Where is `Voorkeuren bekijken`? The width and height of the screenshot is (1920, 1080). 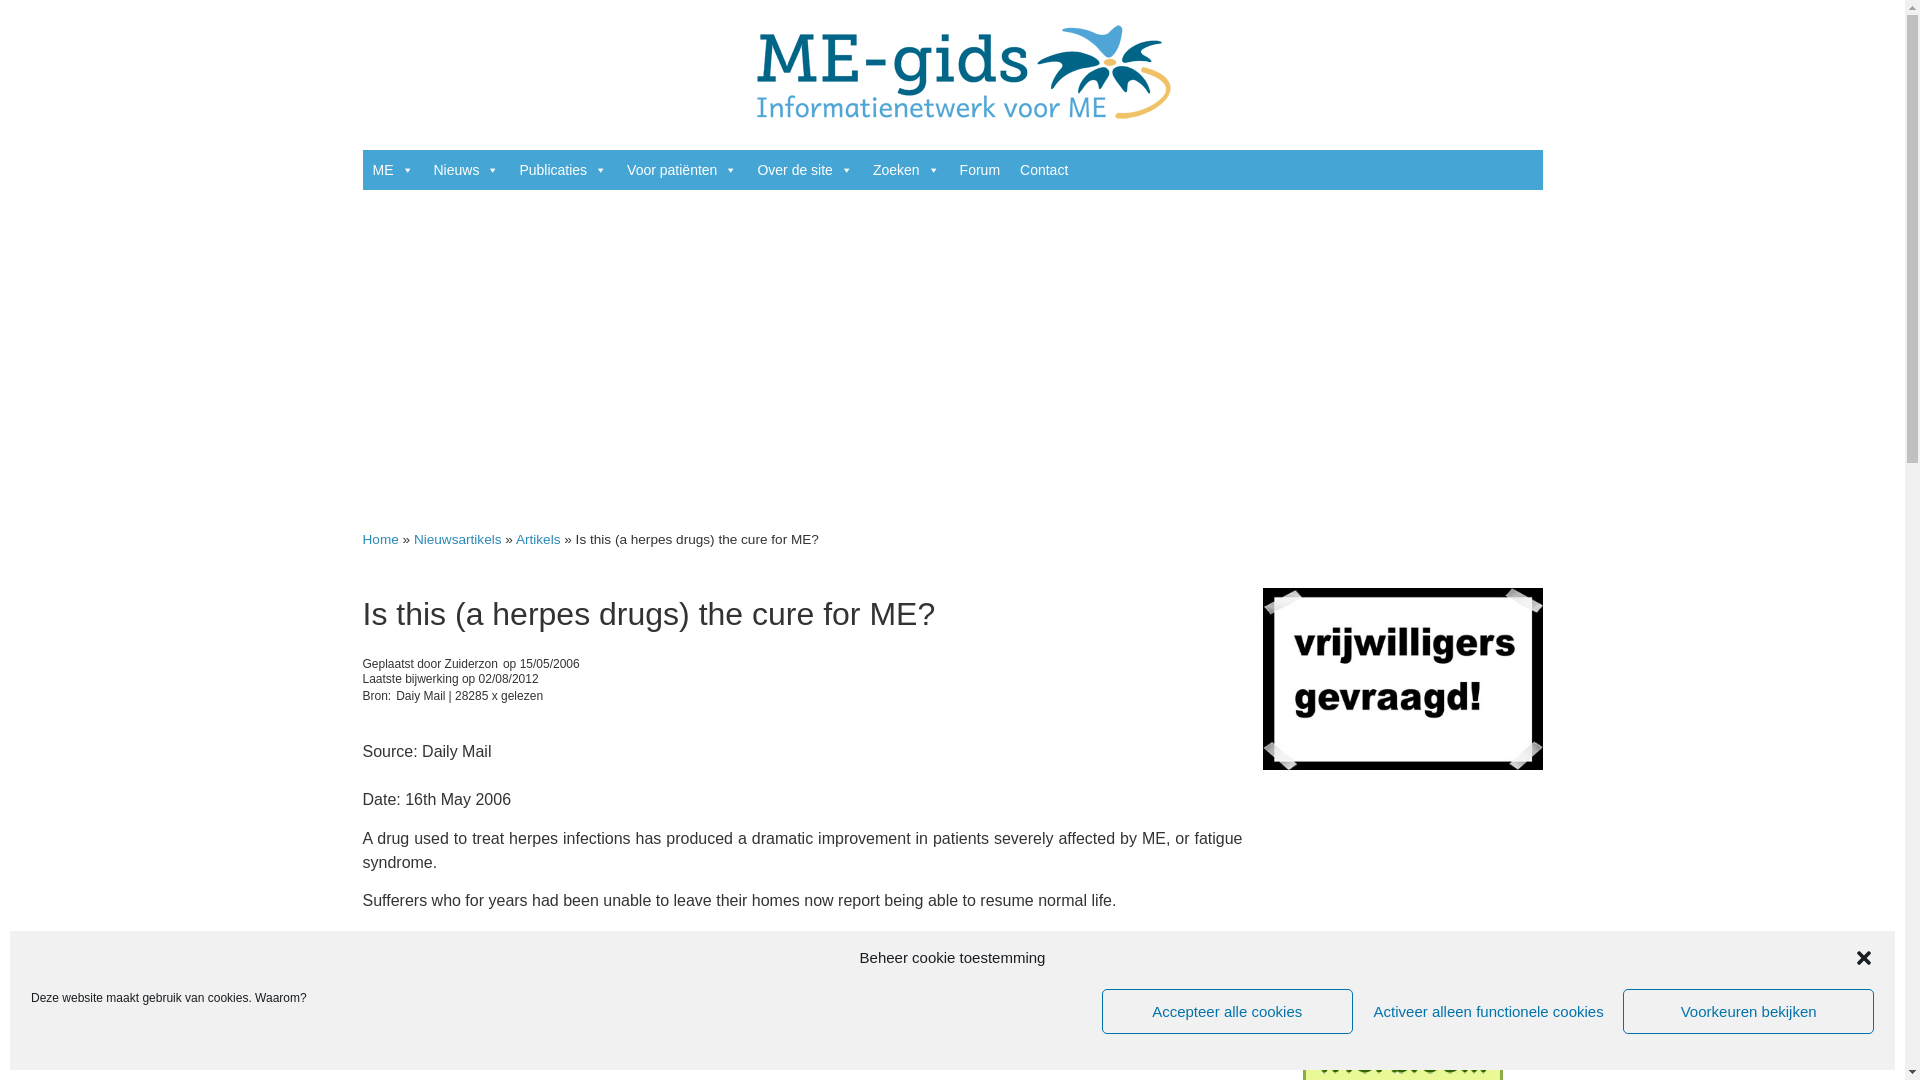
Voorkeuren bekijken is located at coordinates (1748, 1011).